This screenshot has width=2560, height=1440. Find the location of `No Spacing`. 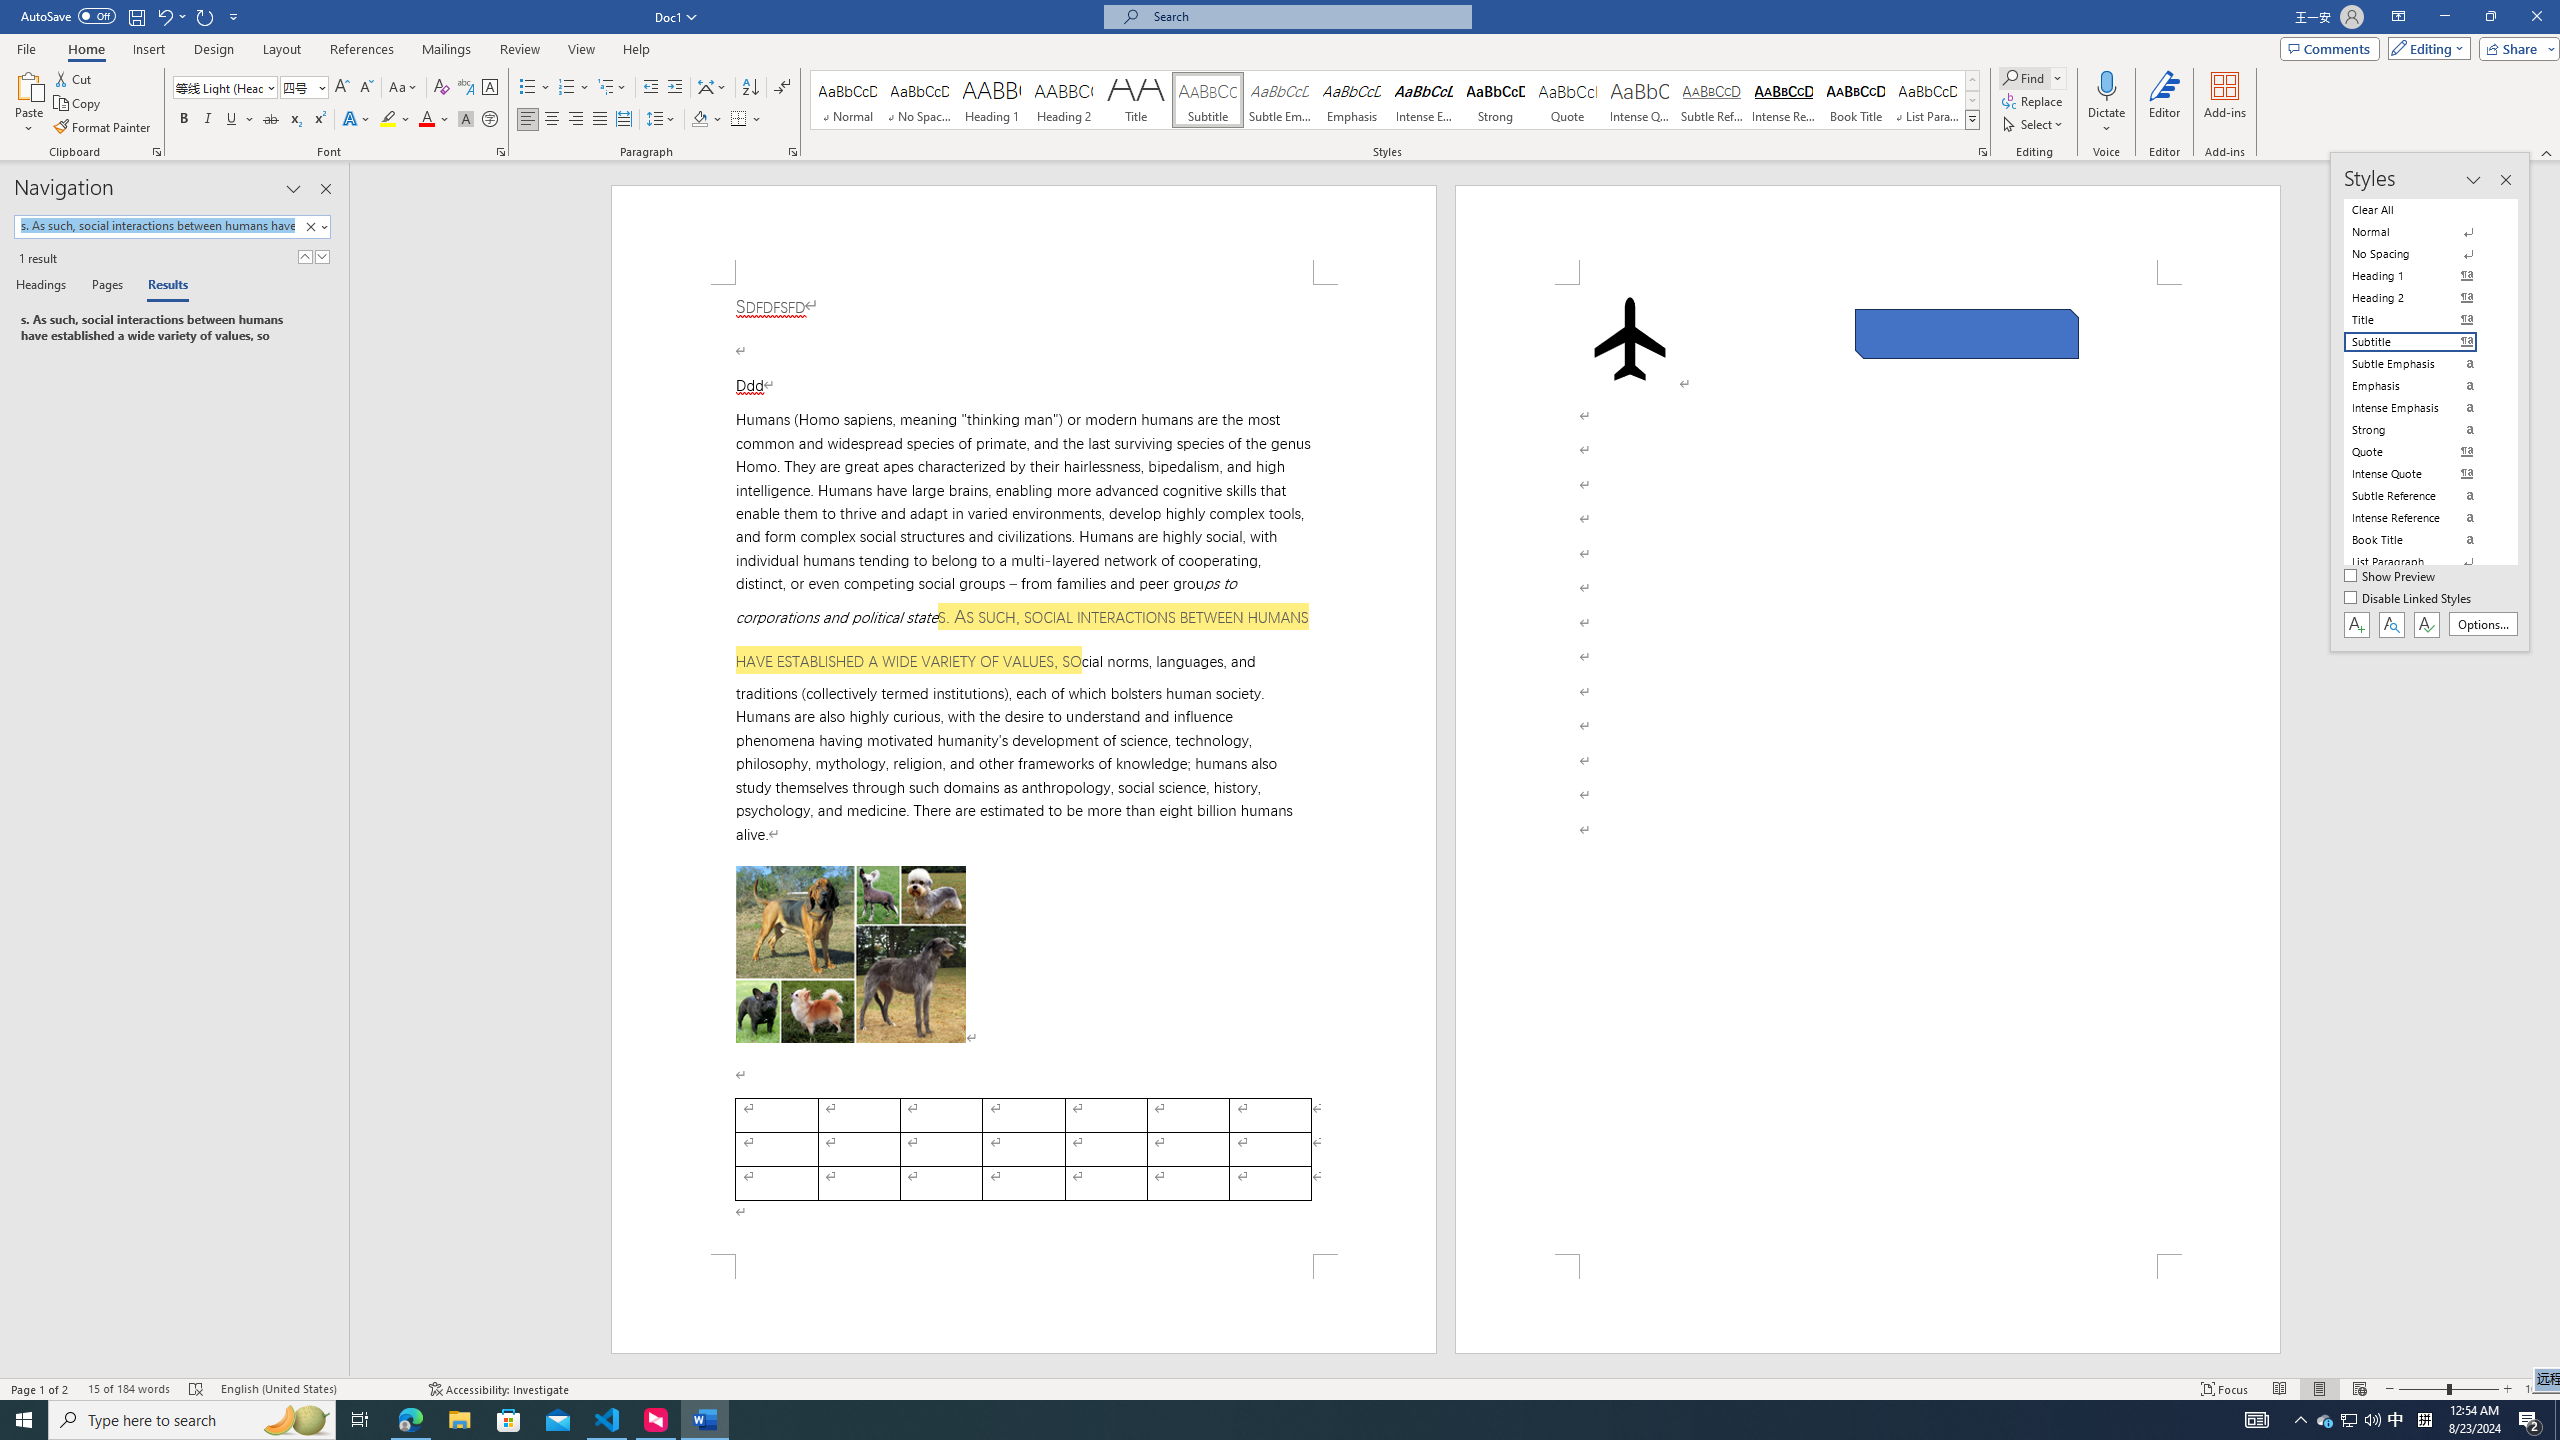

No Spacing is located at coordinates (2422, 254).